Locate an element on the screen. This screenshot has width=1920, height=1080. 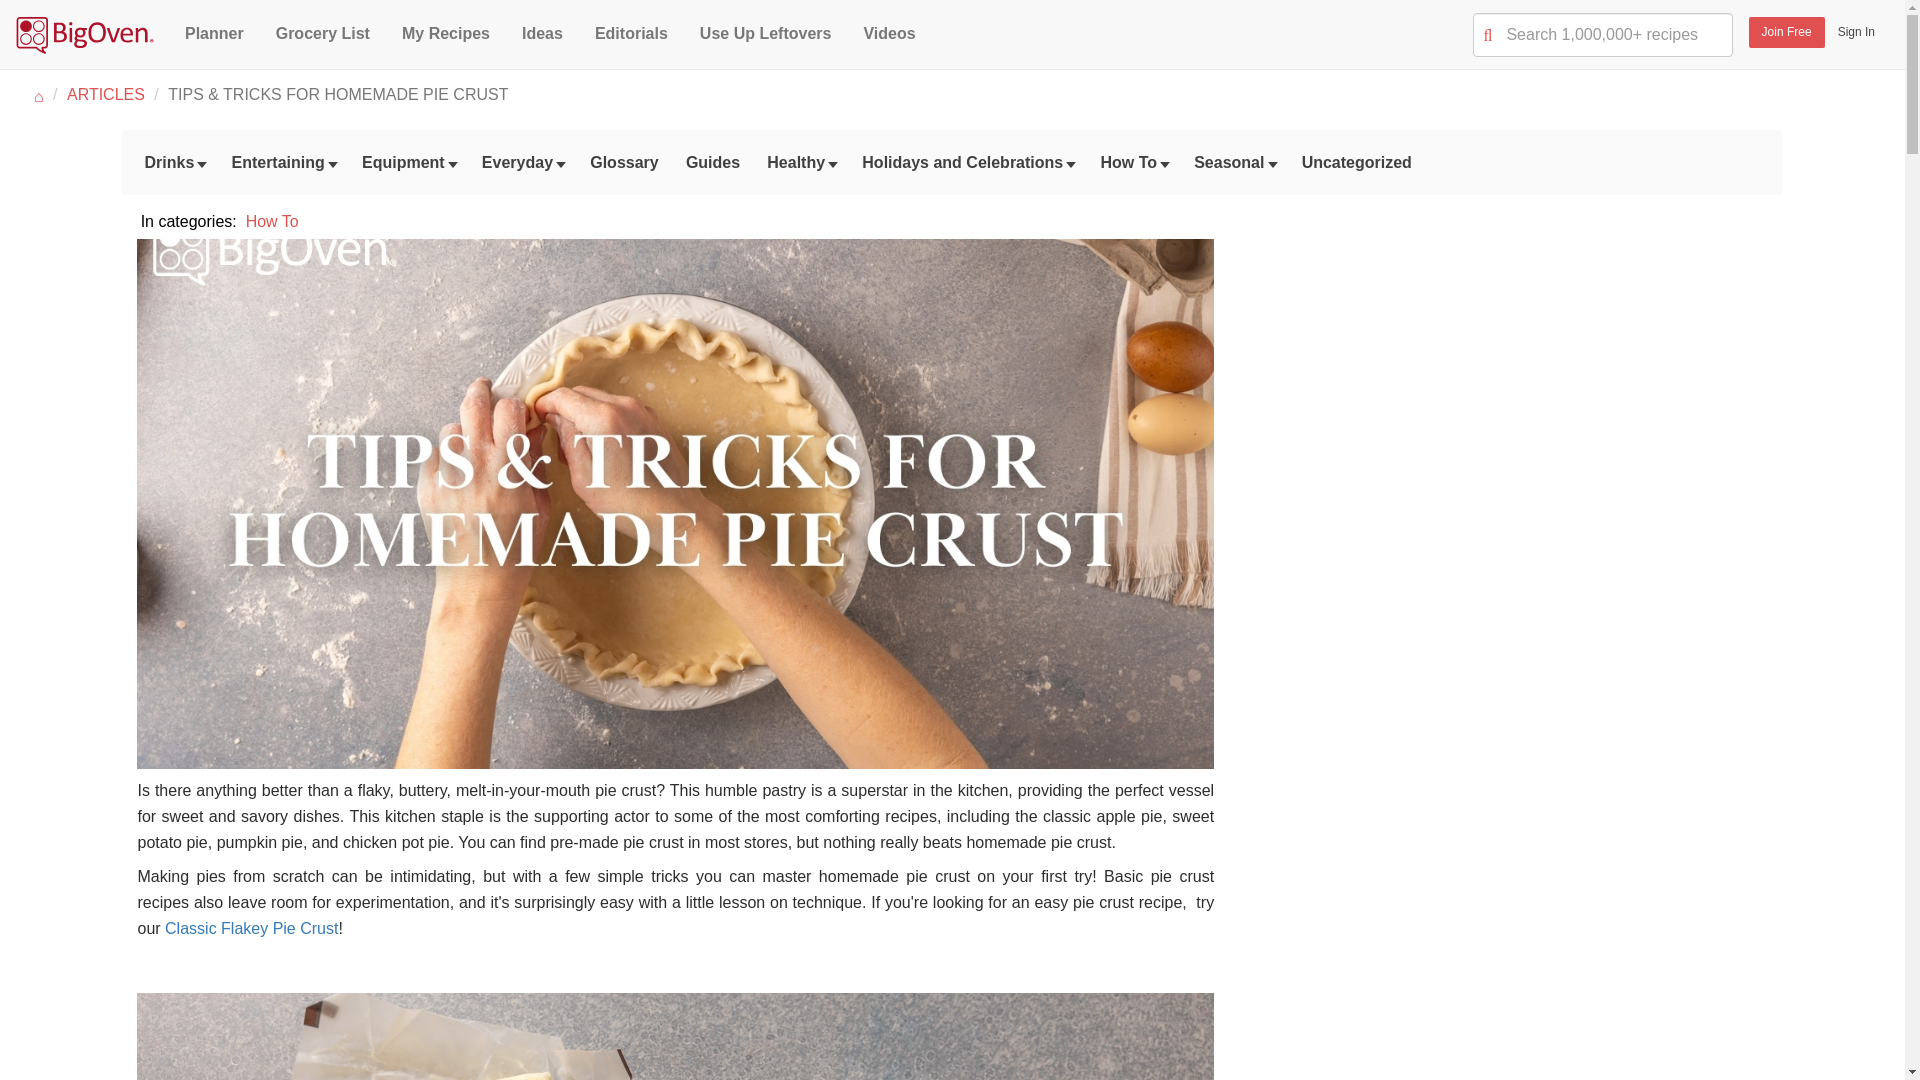
homemade-pie-crust is located at coordinates (674, 1036).